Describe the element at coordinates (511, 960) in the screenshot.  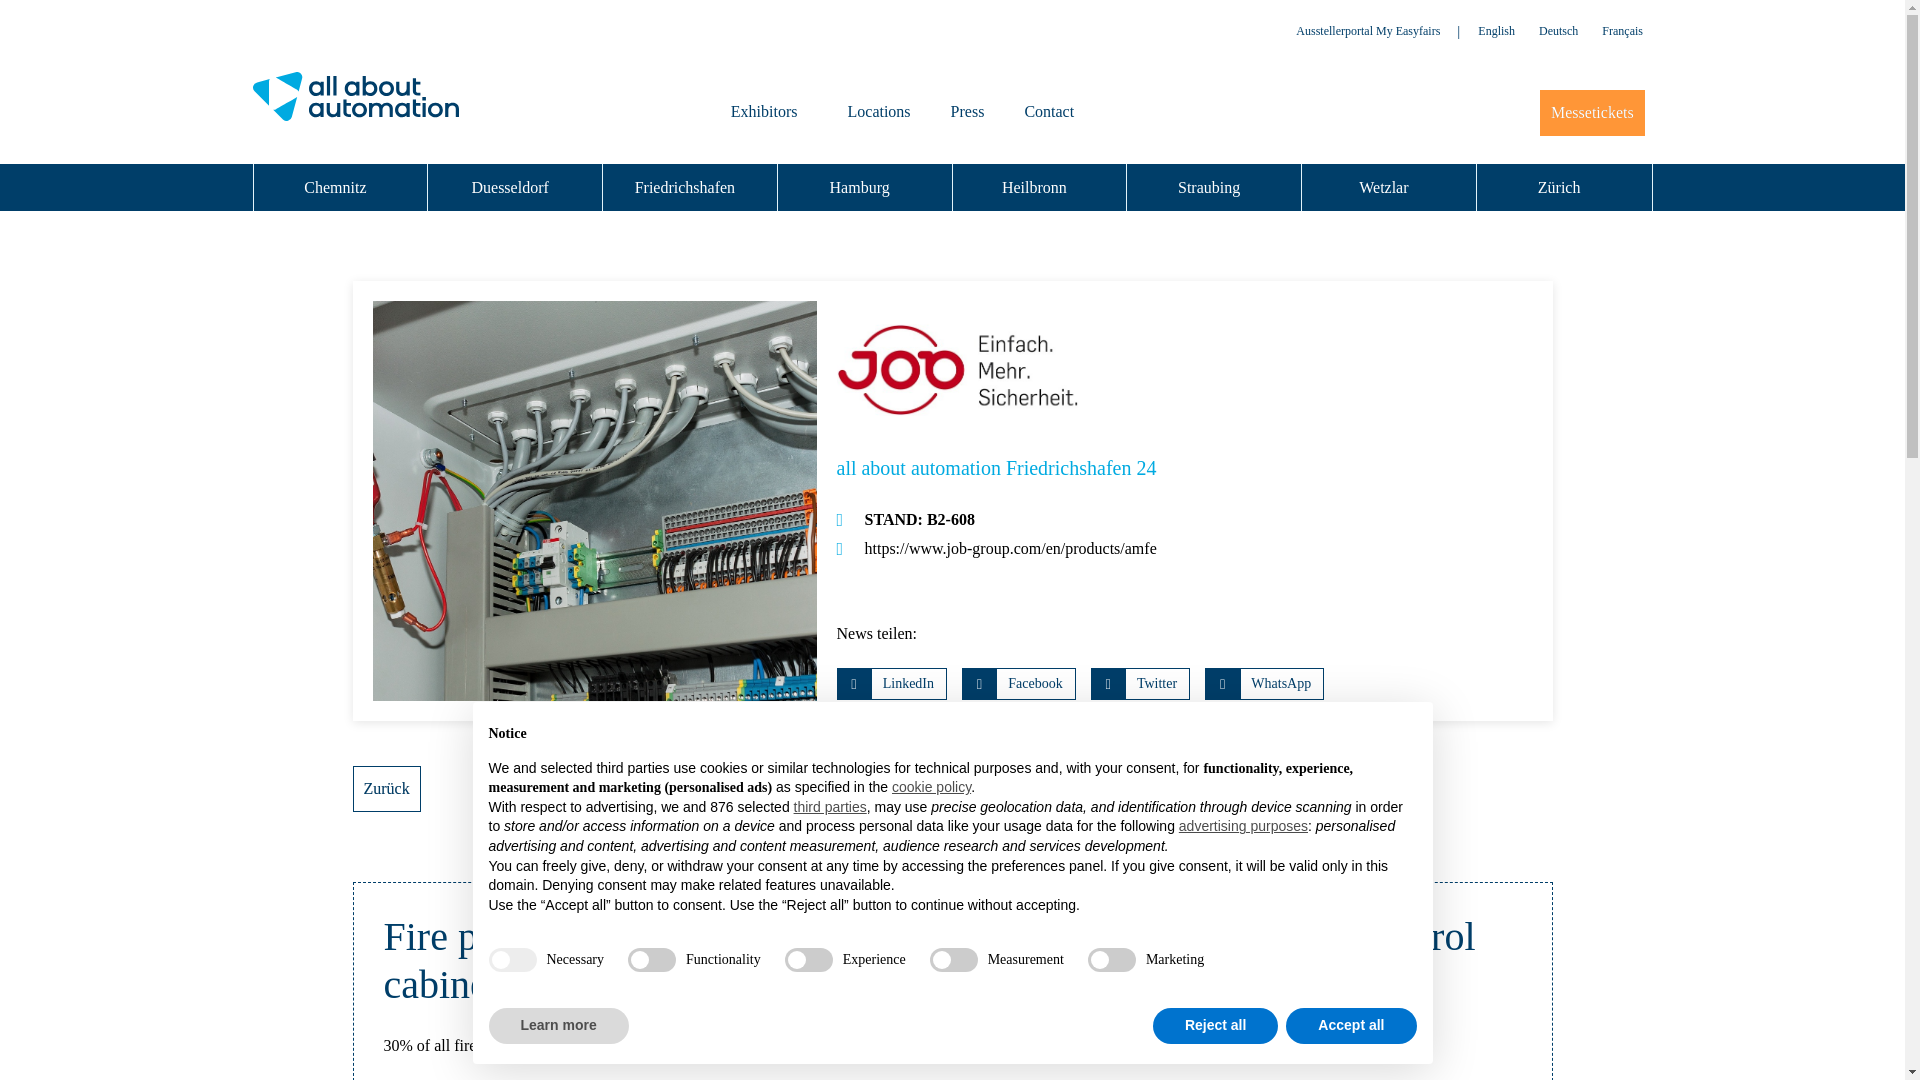
I see `true` at that location.